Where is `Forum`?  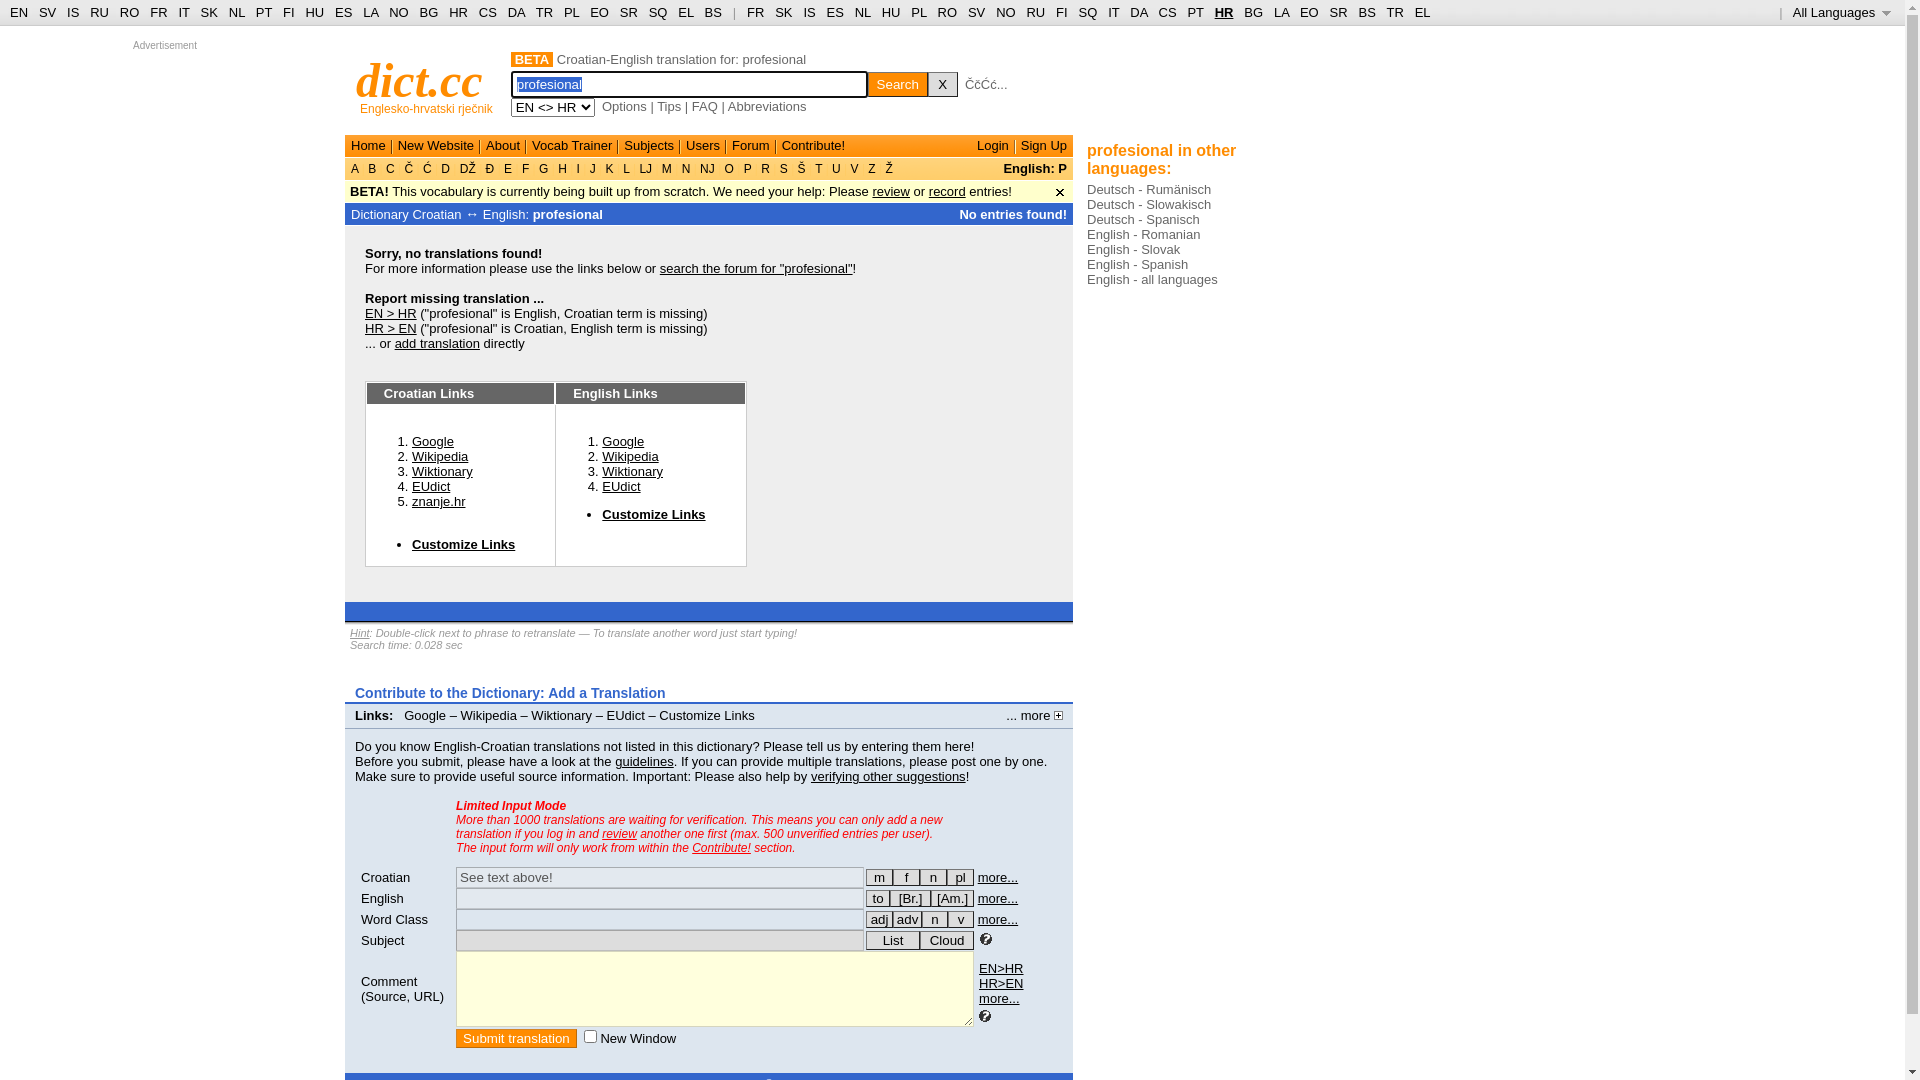 Forum is located at coordinates (751, 146).